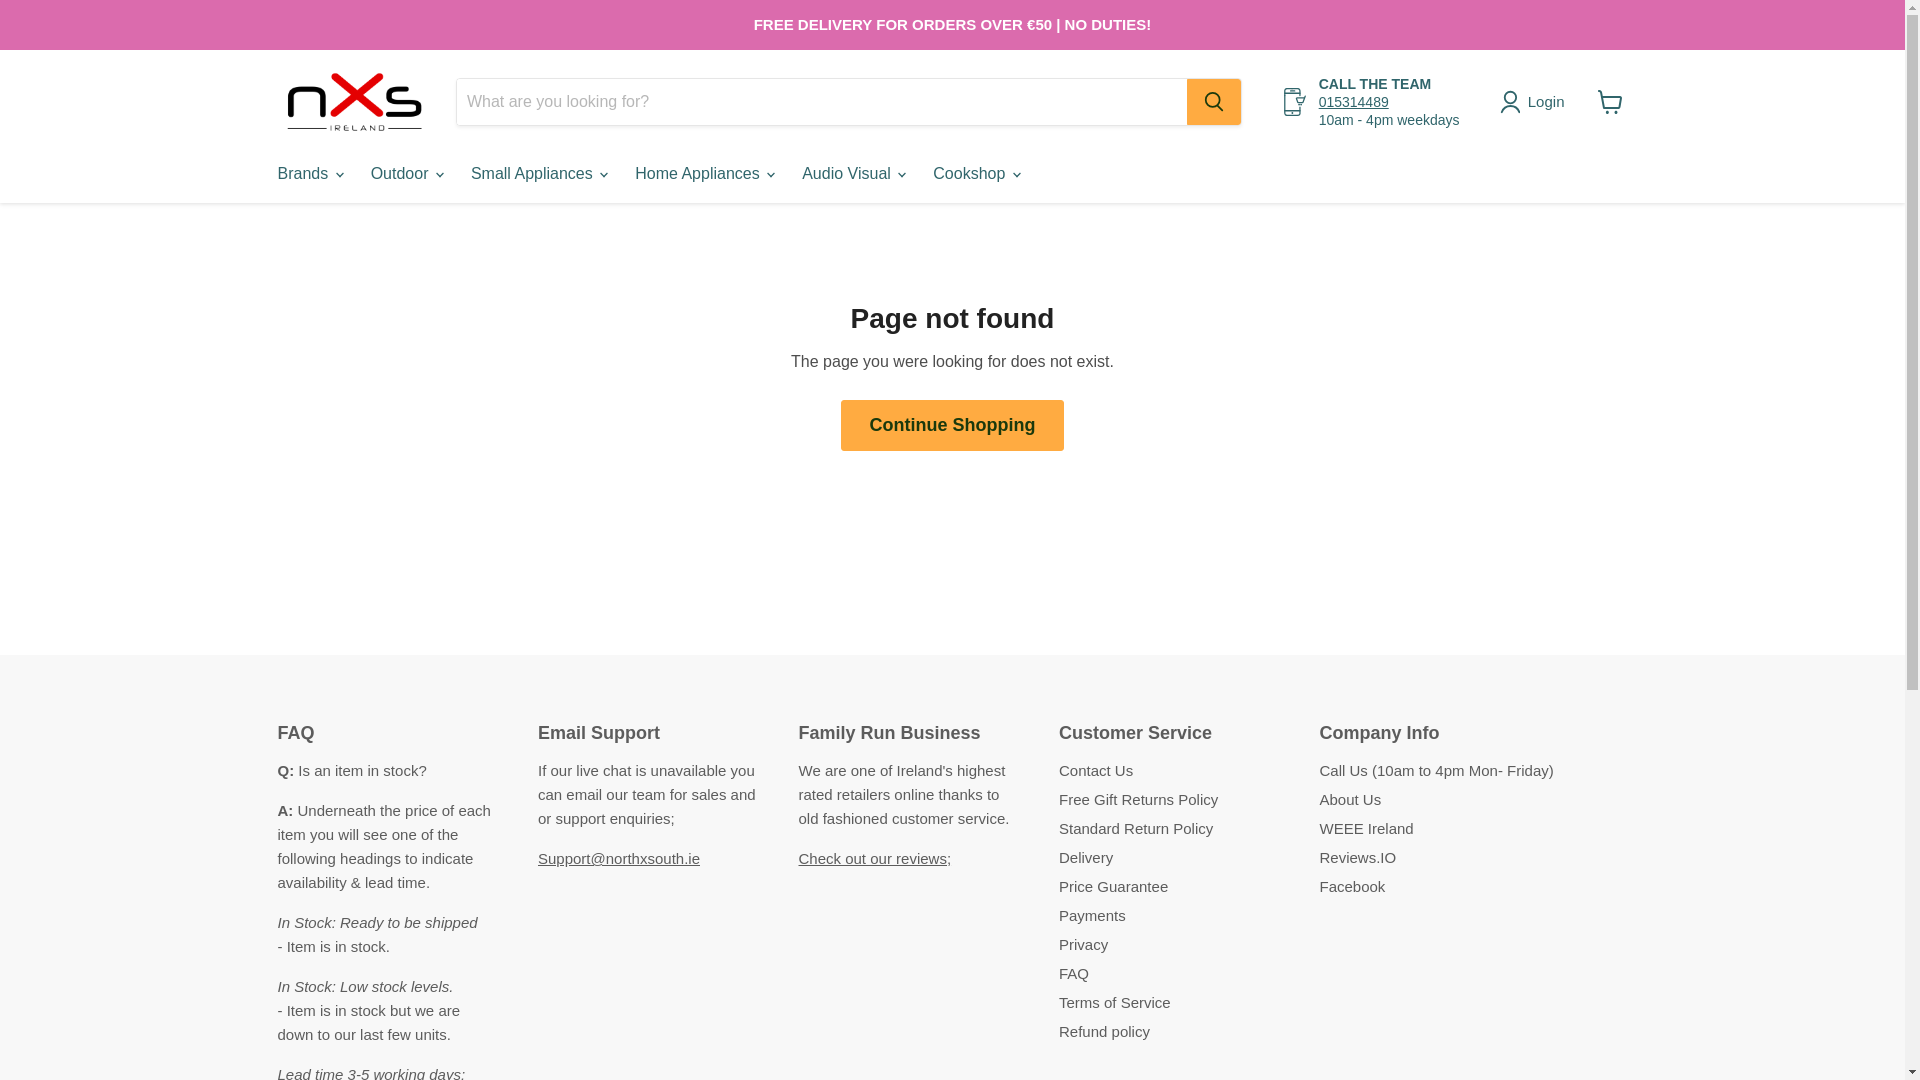 The image size is (1920, 1080). Describe the element at coordinates (1354, 102) in the screenshot. I see `015314489` at that location.